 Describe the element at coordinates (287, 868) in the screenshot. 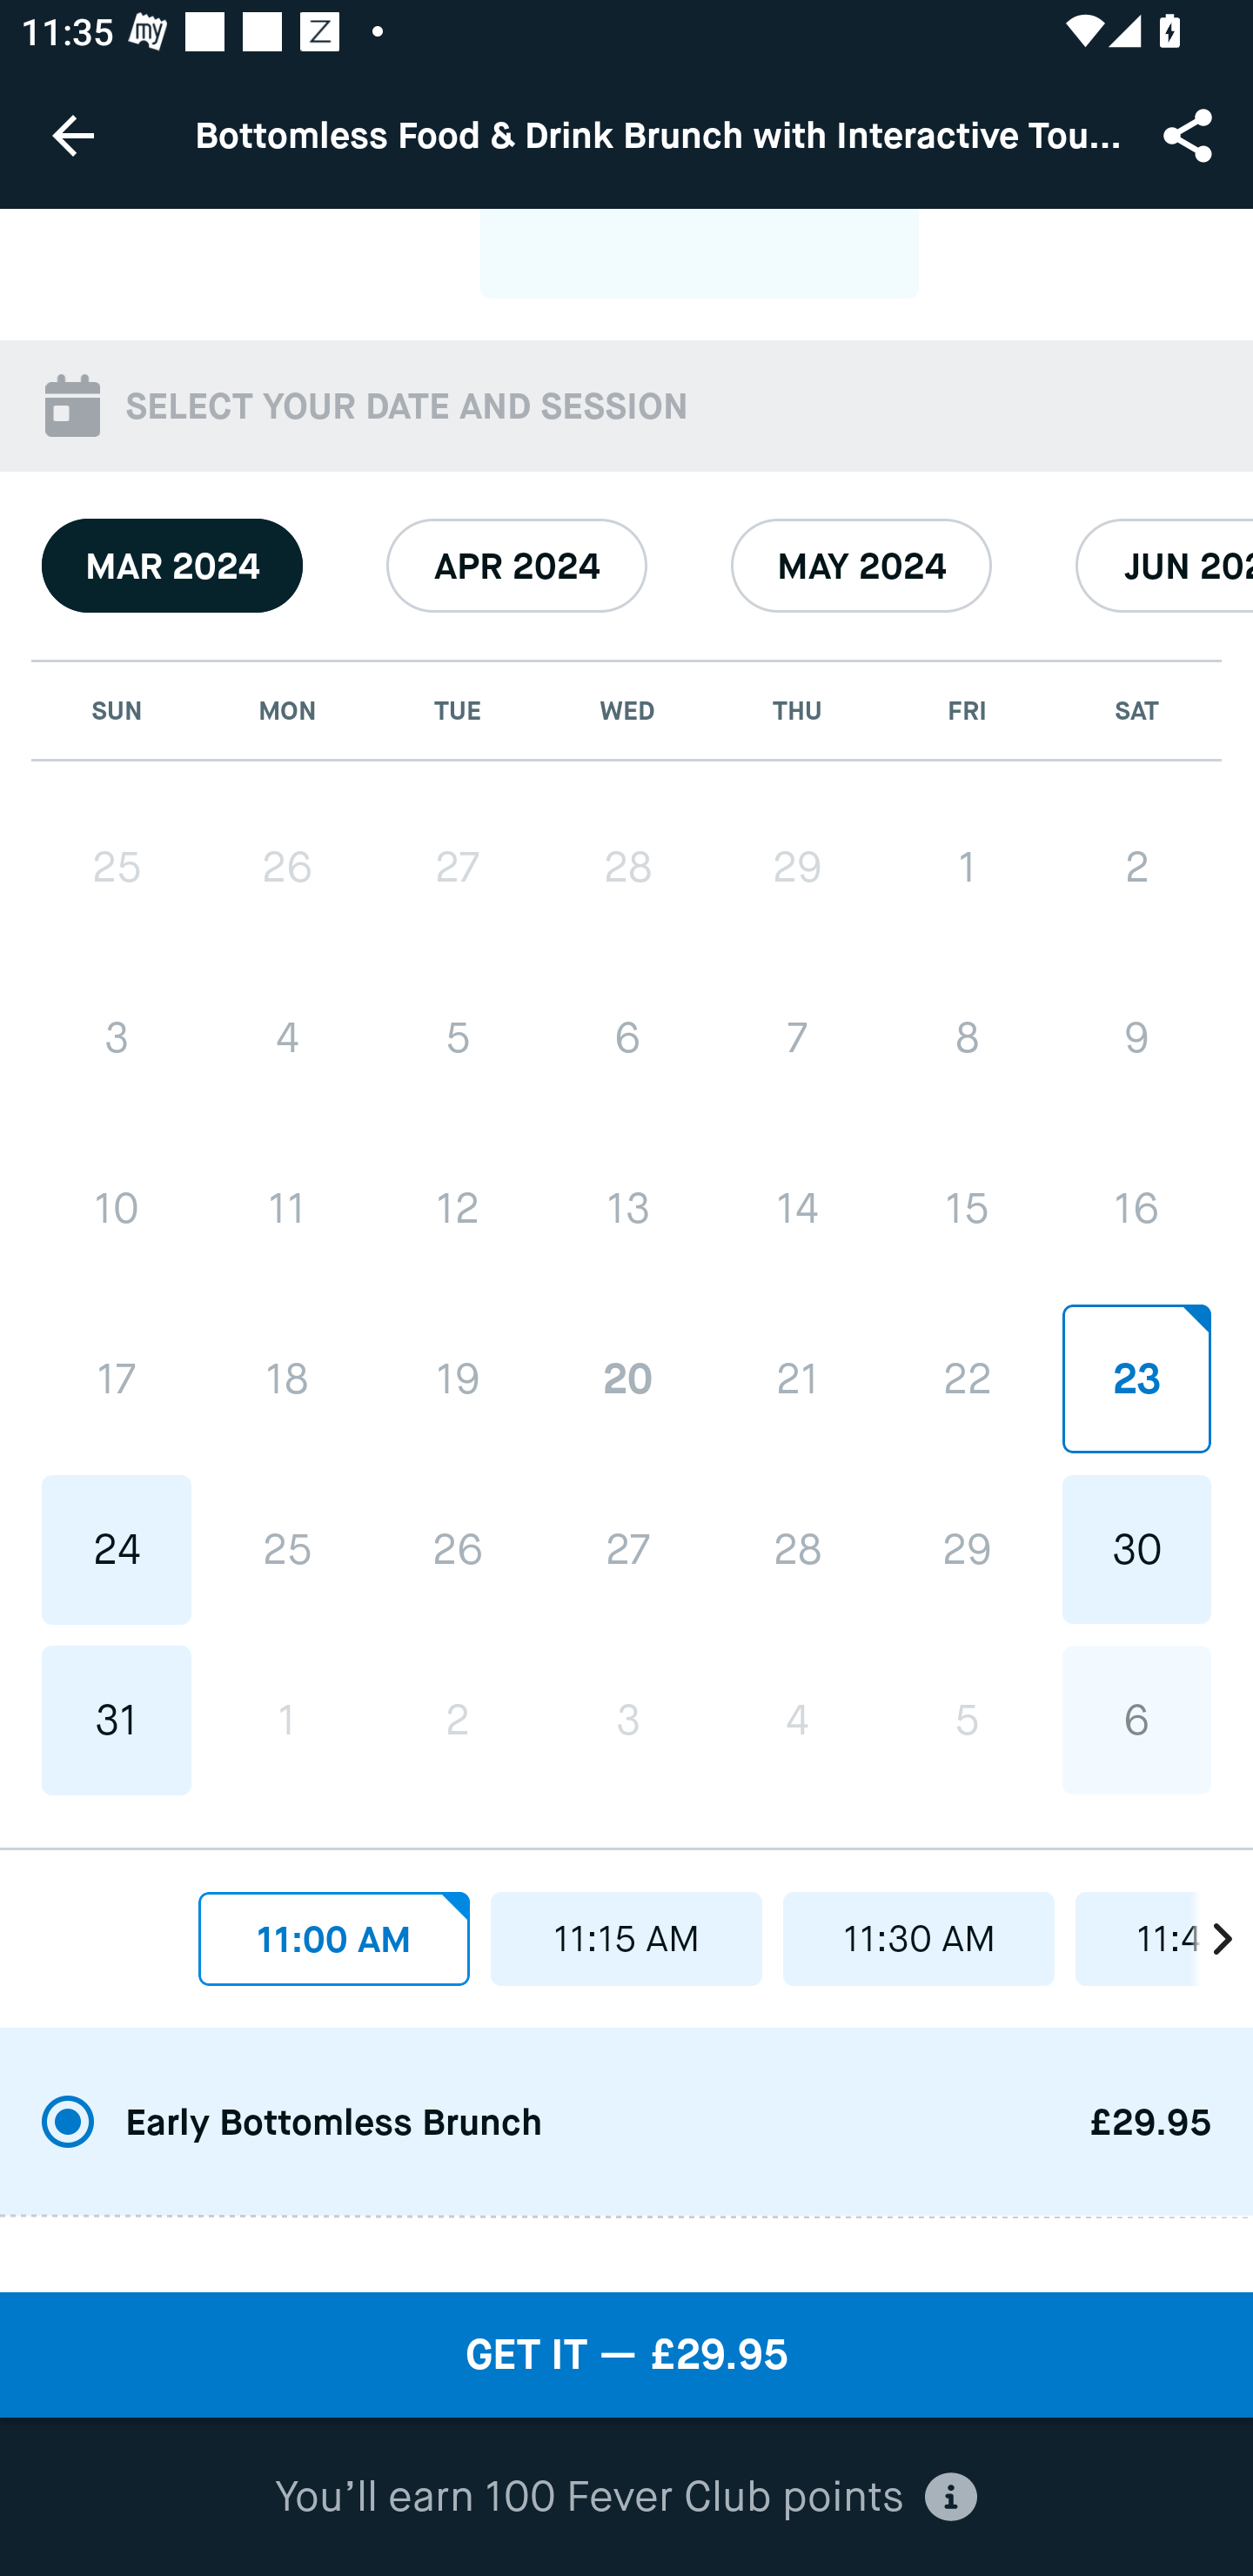

I see `26` at that location.